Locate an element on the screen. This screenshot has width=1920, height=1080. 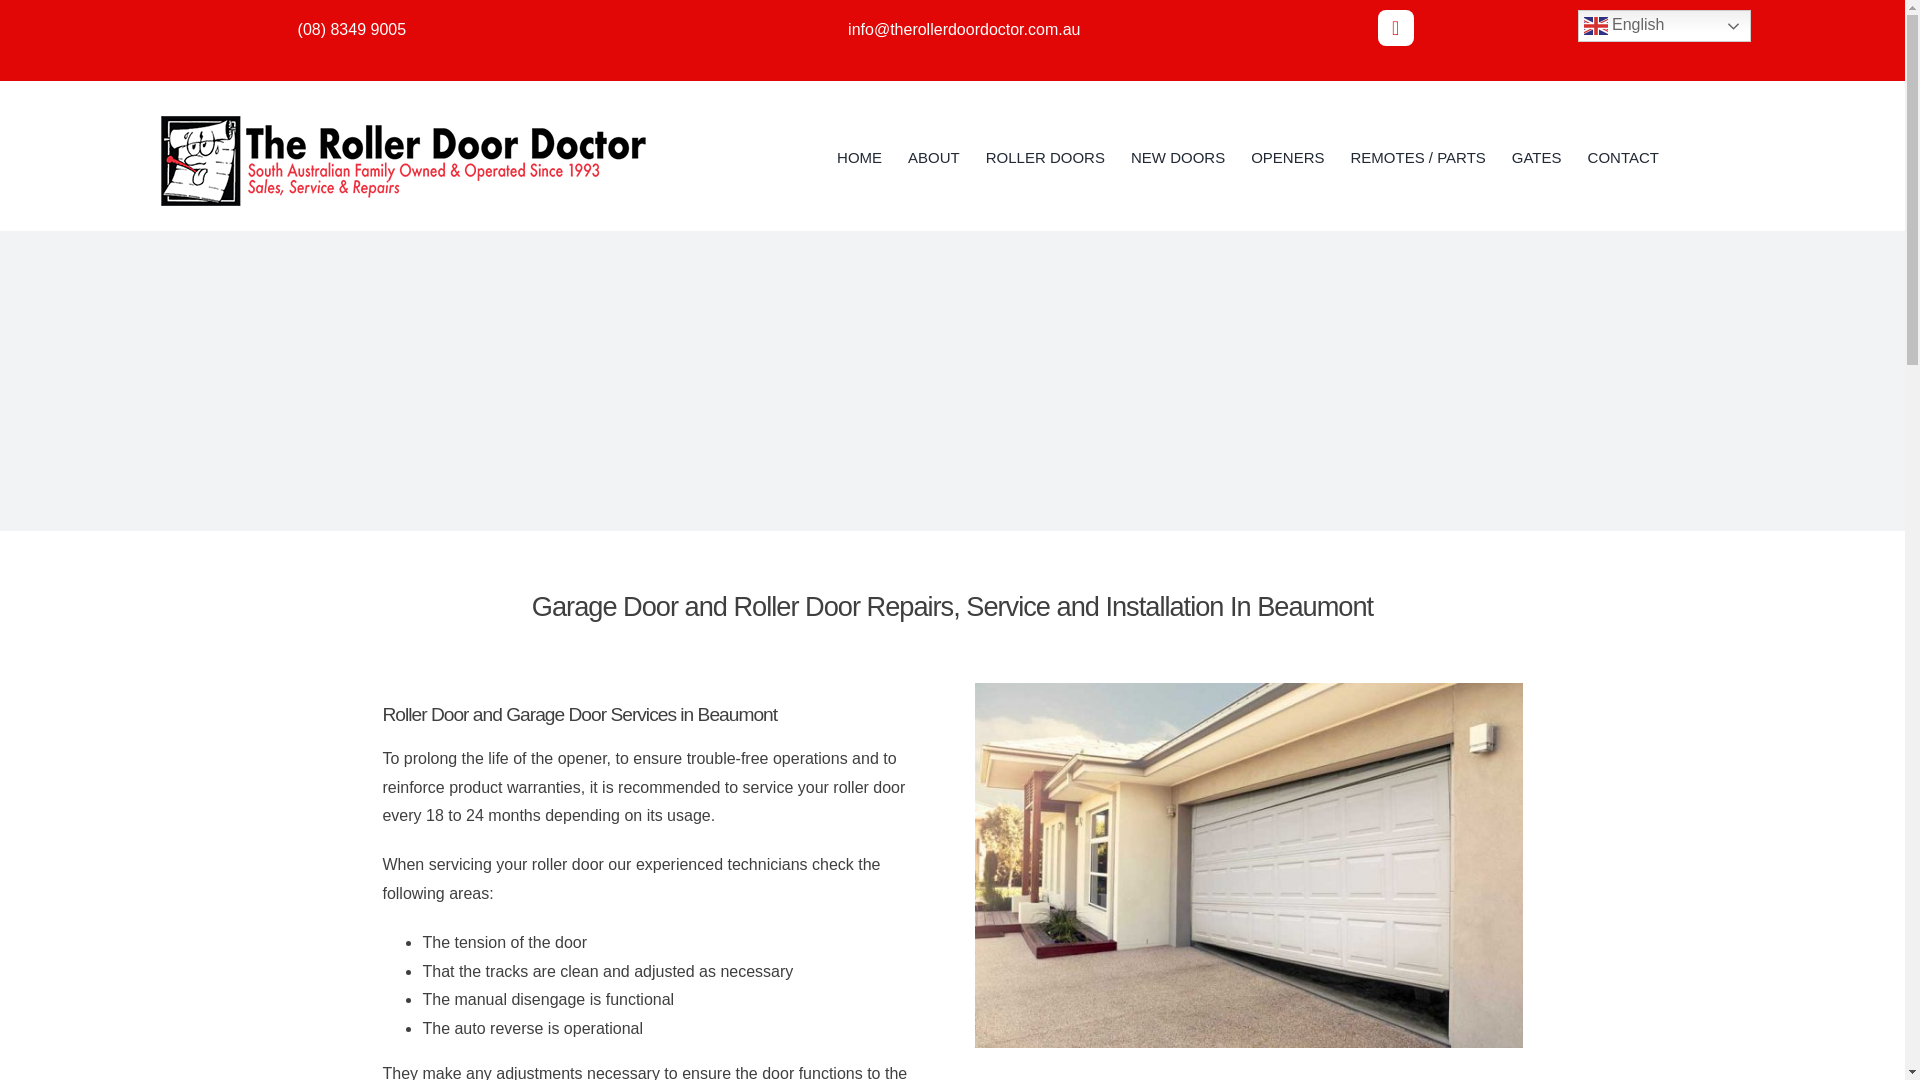
OPENERS is located at coordinates (1288, 156).